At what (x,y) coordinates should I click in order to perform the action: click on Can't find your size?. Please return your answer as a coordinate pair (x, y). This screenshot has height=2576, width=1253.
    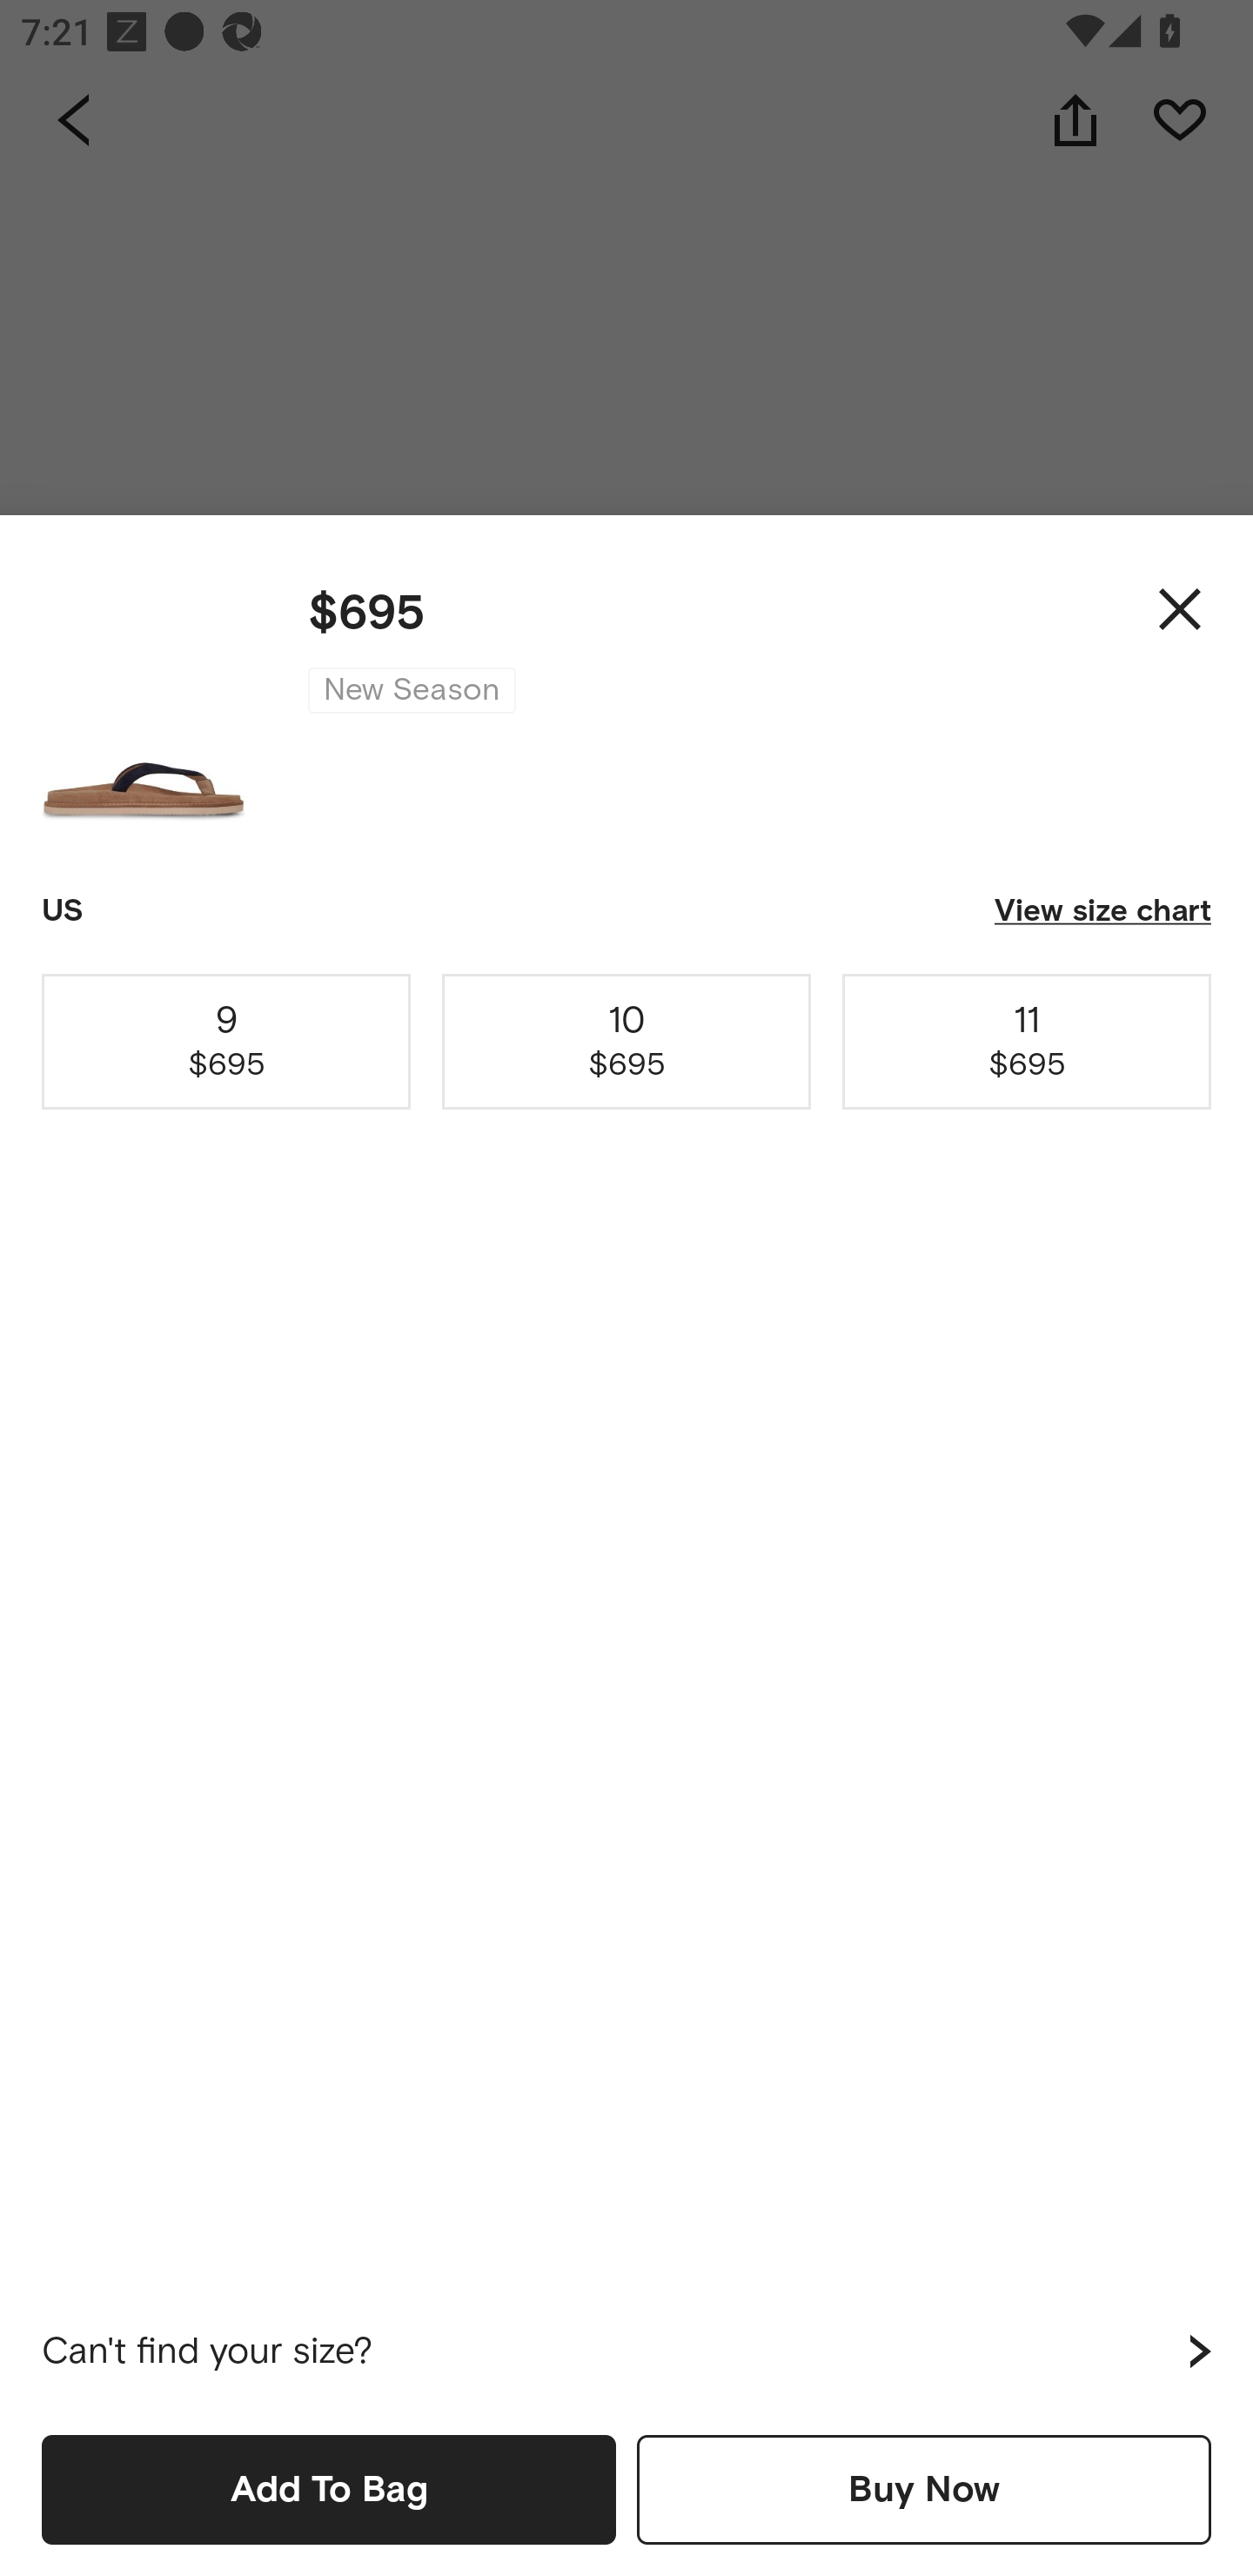
    Looking at the image, I should click on (626, 2351).